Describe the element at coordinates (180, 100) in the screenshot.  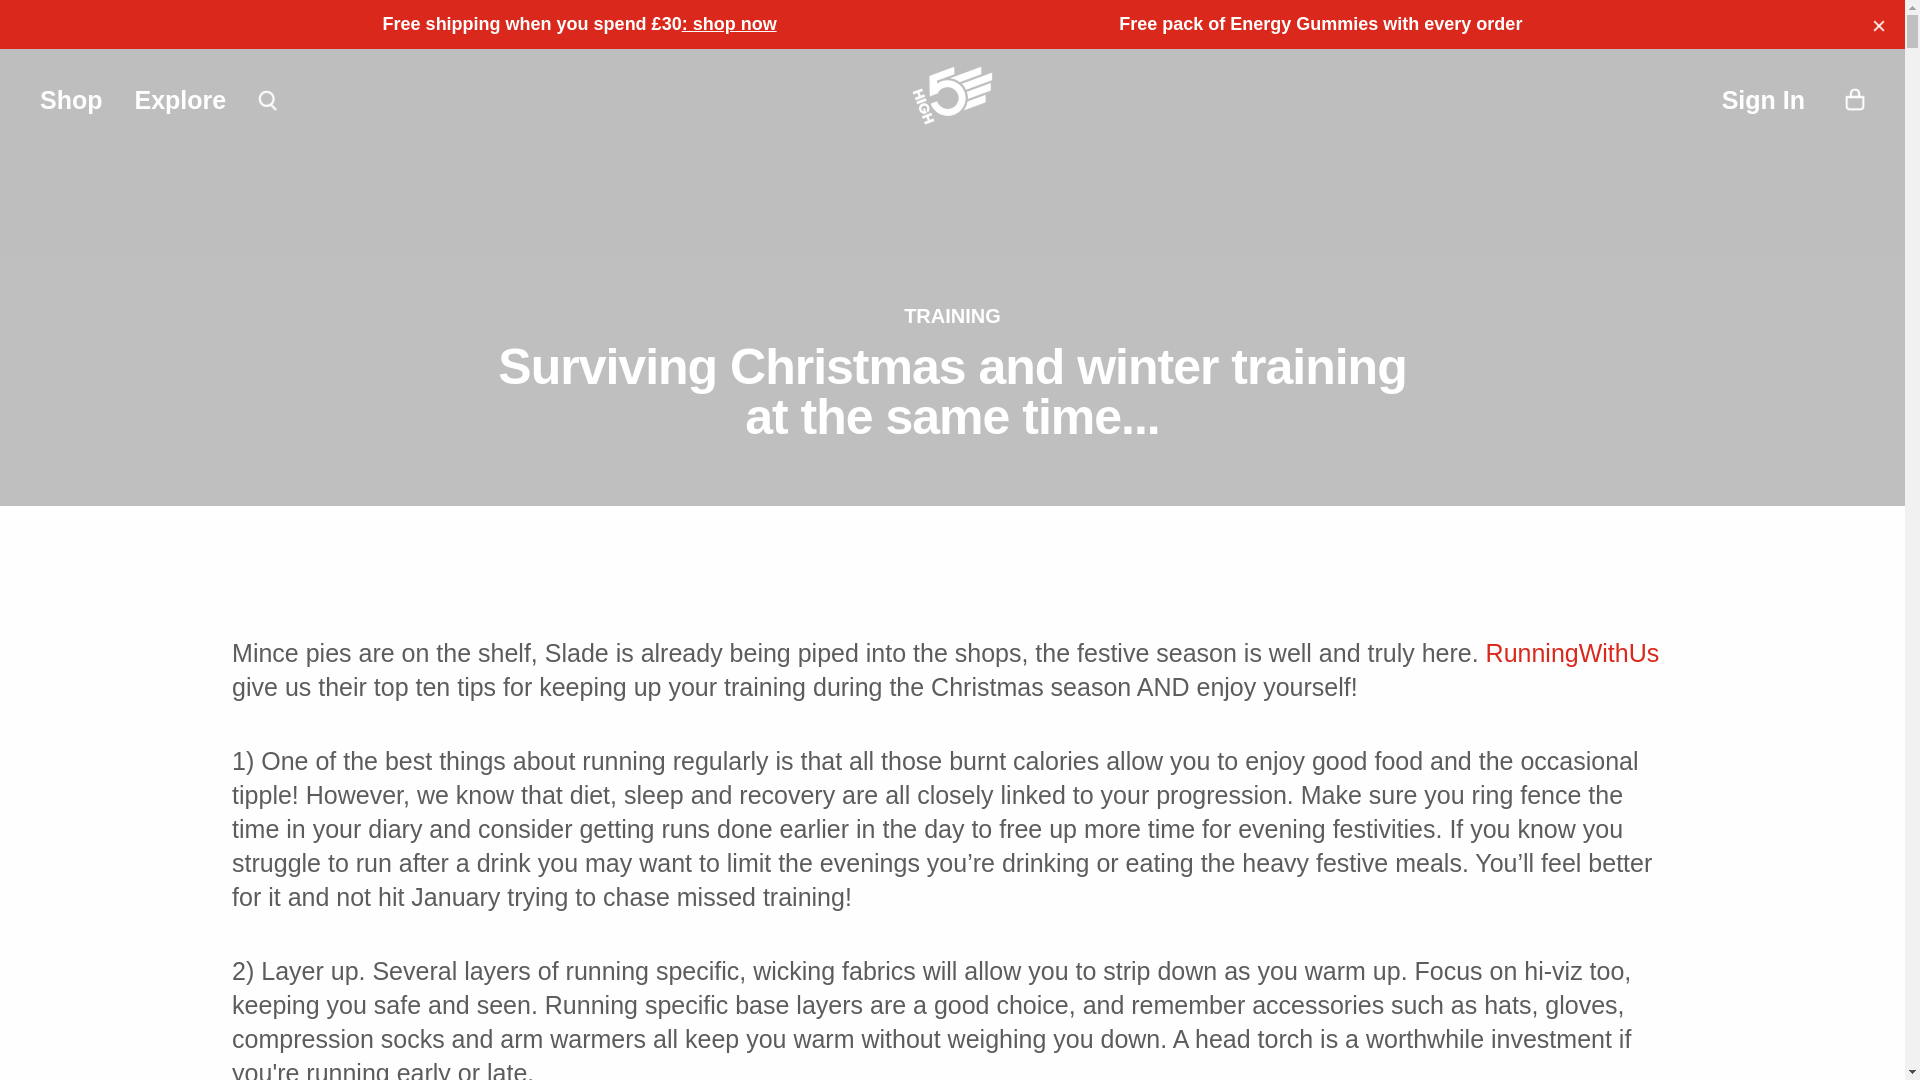
I see `Explore` at that location.